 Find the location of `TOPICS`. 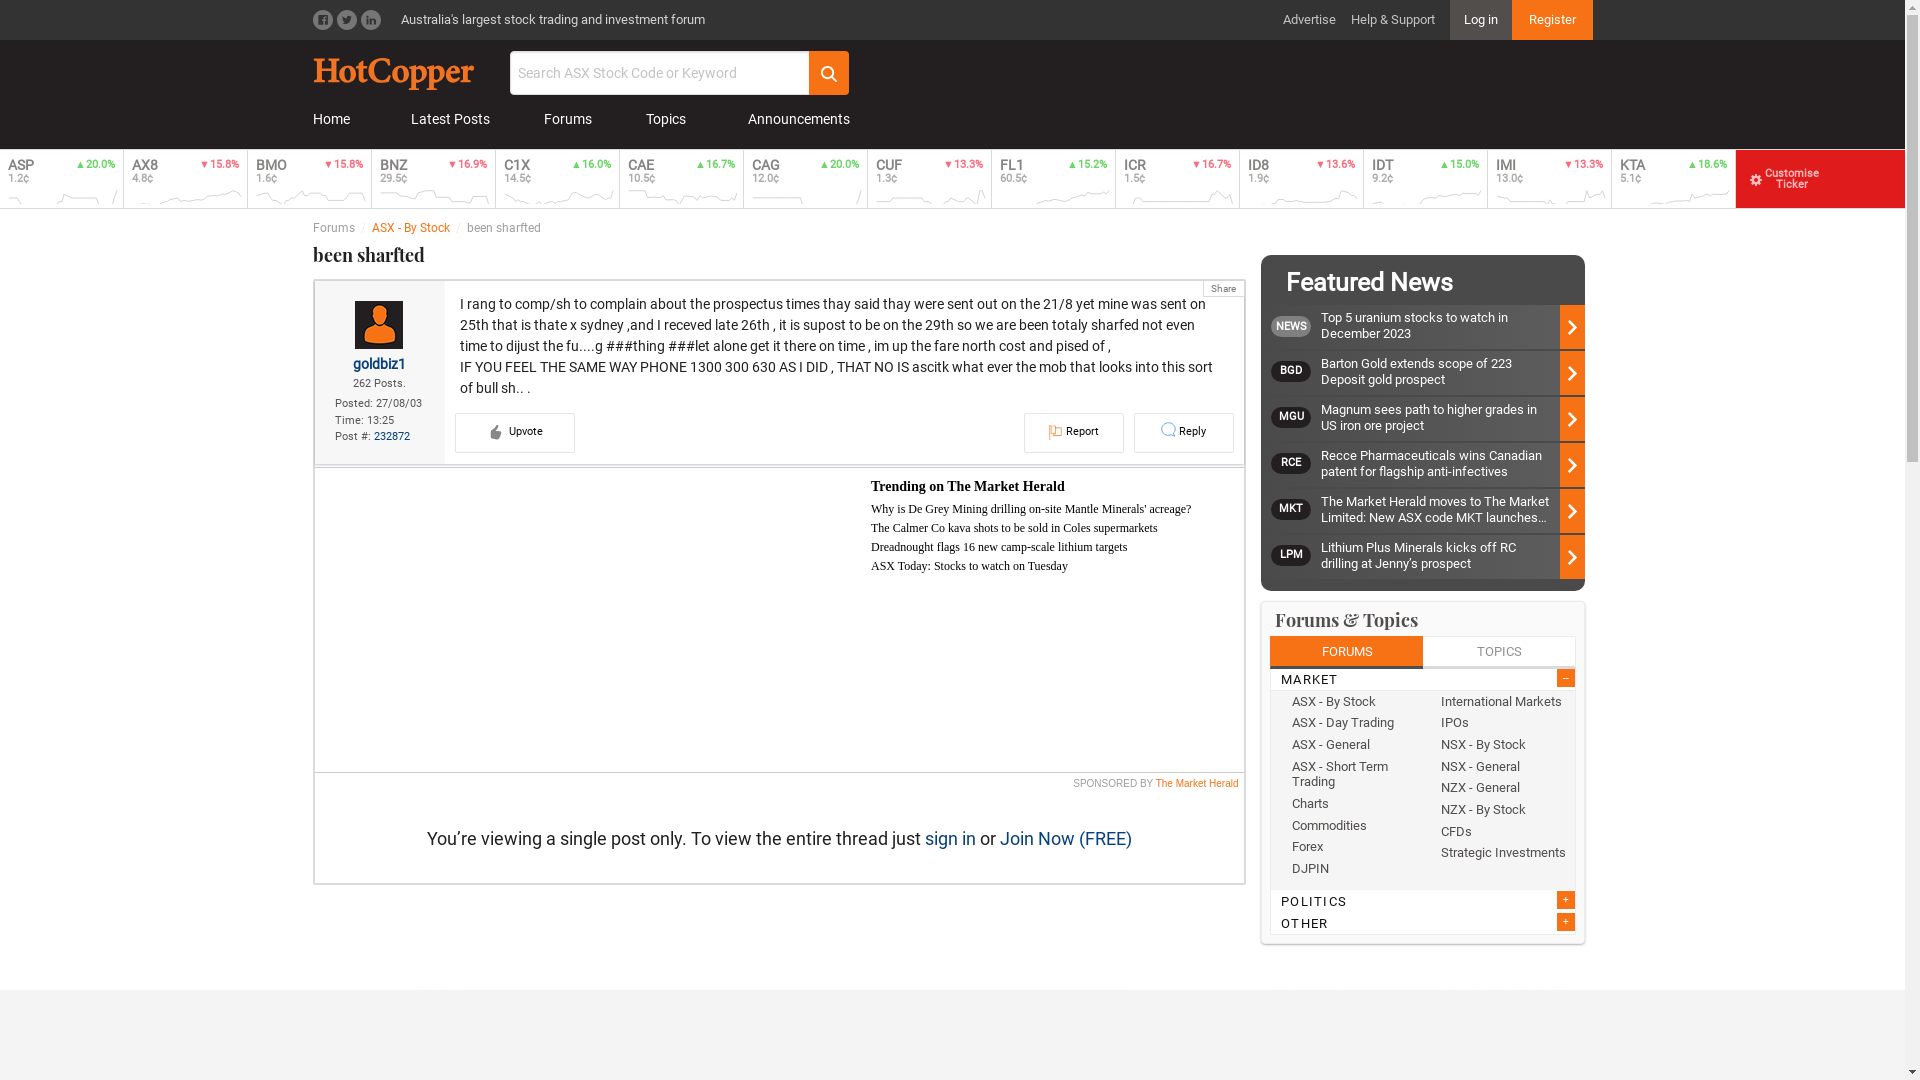

TOPICS is located at coordinates (1500, 652).